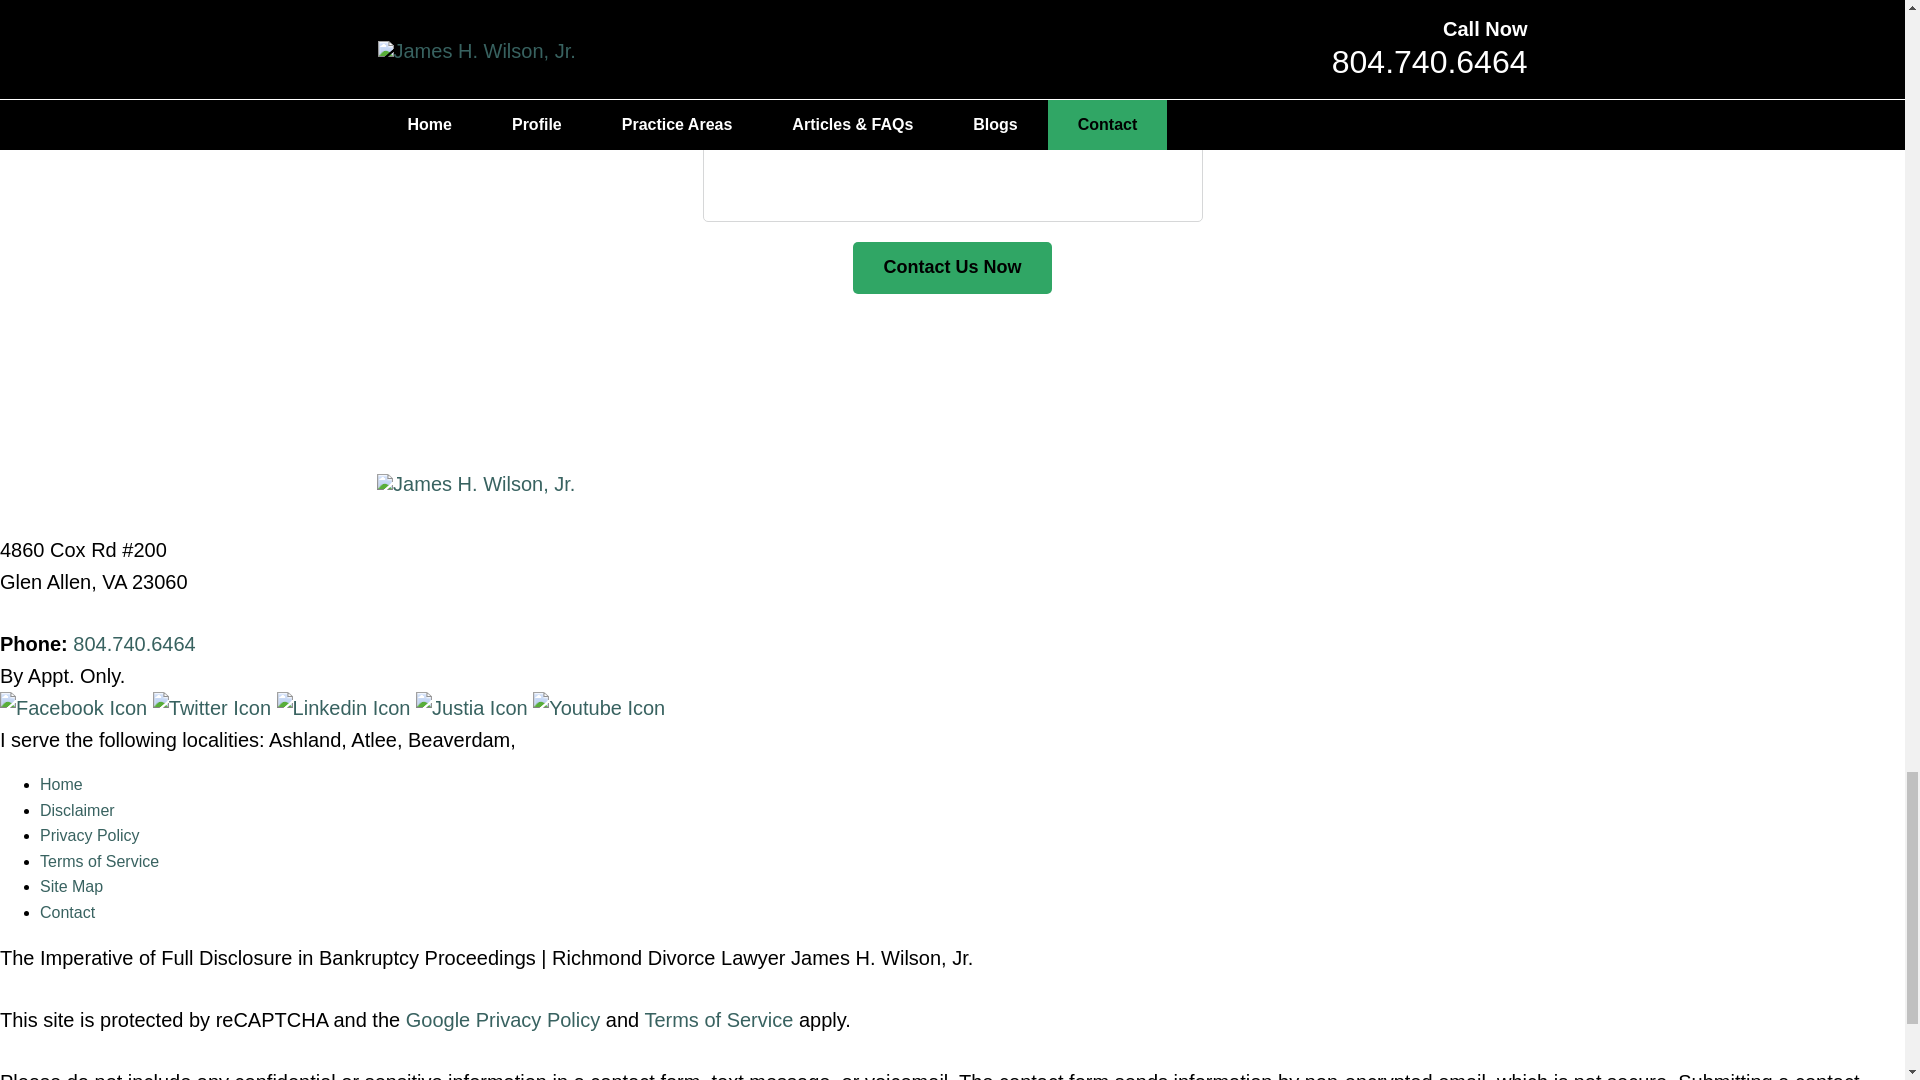  What do you see at coordinates (598, 708) in the screenshot?
I see `Youtube` at bounding box center [598, 708].